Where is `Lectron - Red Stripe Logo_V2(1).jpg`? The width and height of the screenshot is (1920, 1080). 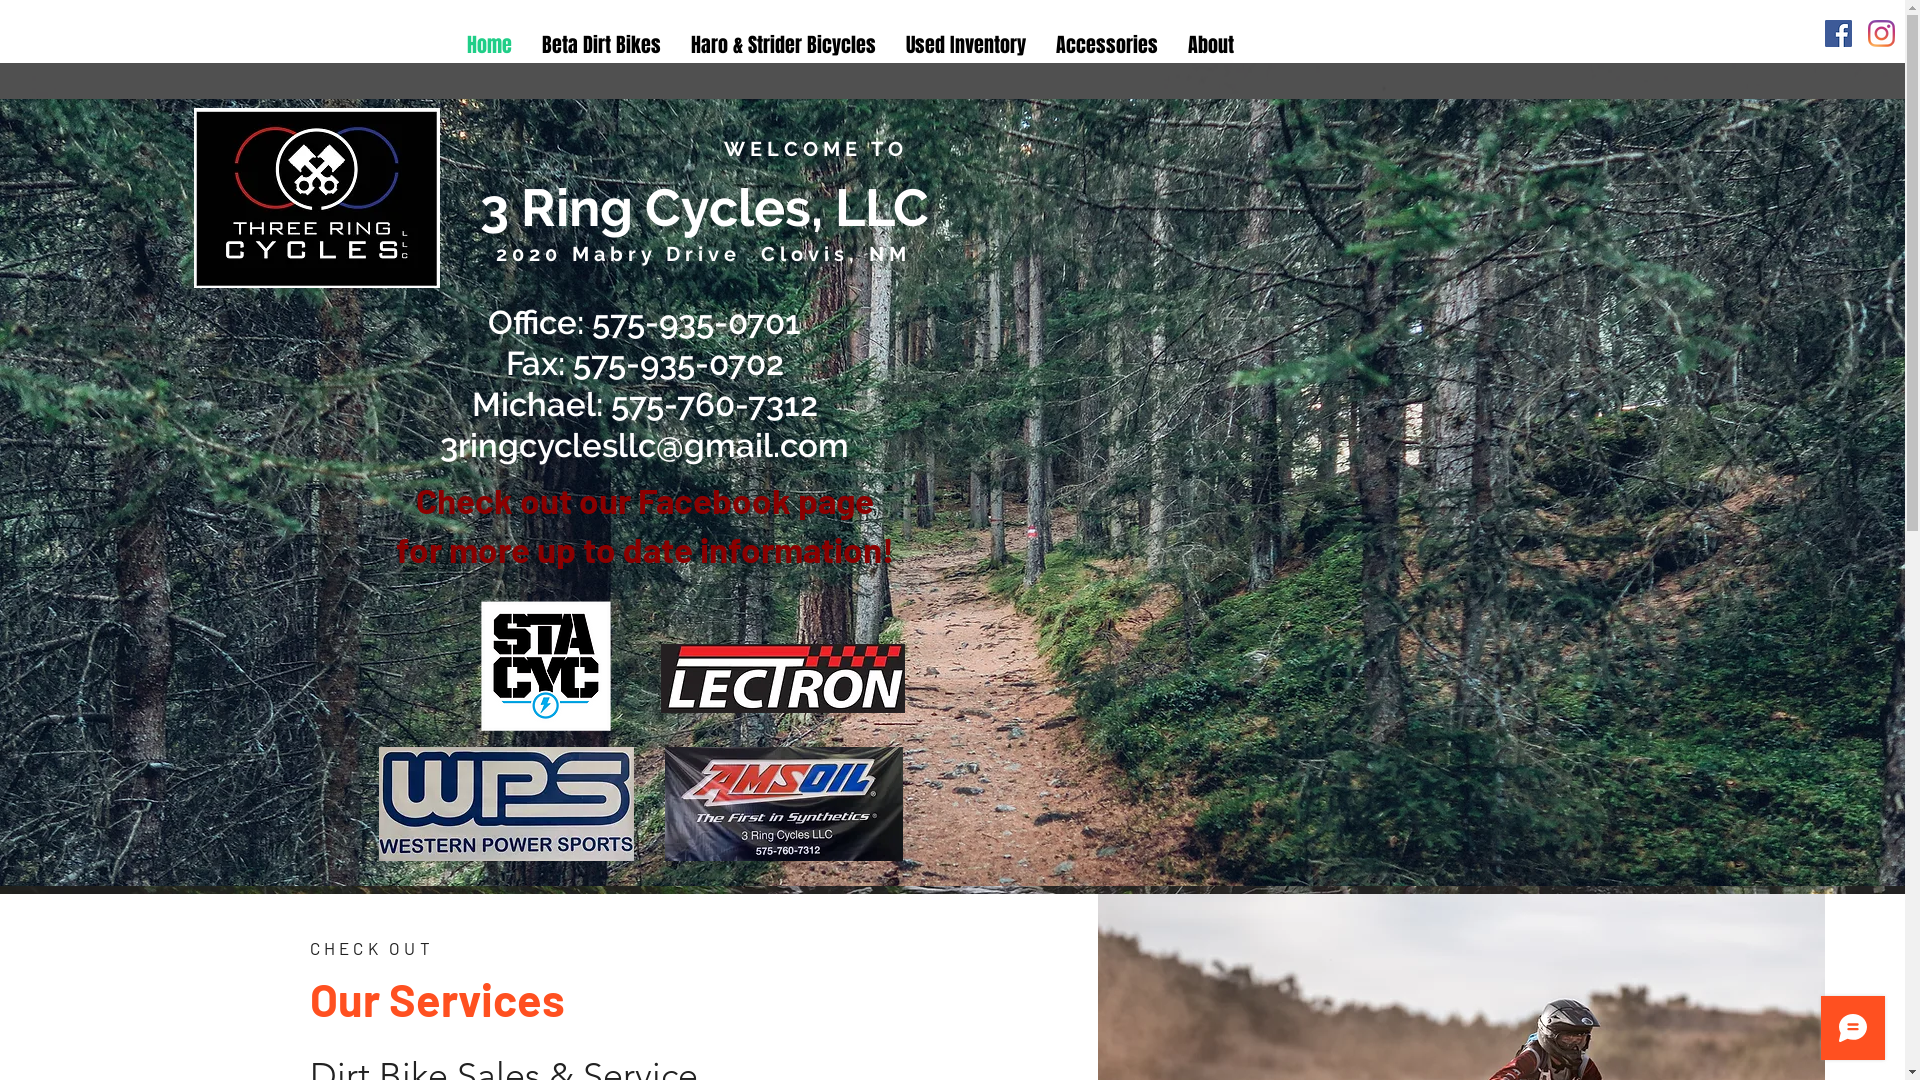 Lectron - Red Stripe Logo_V2(1).jpg is located at coordinates (783, 678).